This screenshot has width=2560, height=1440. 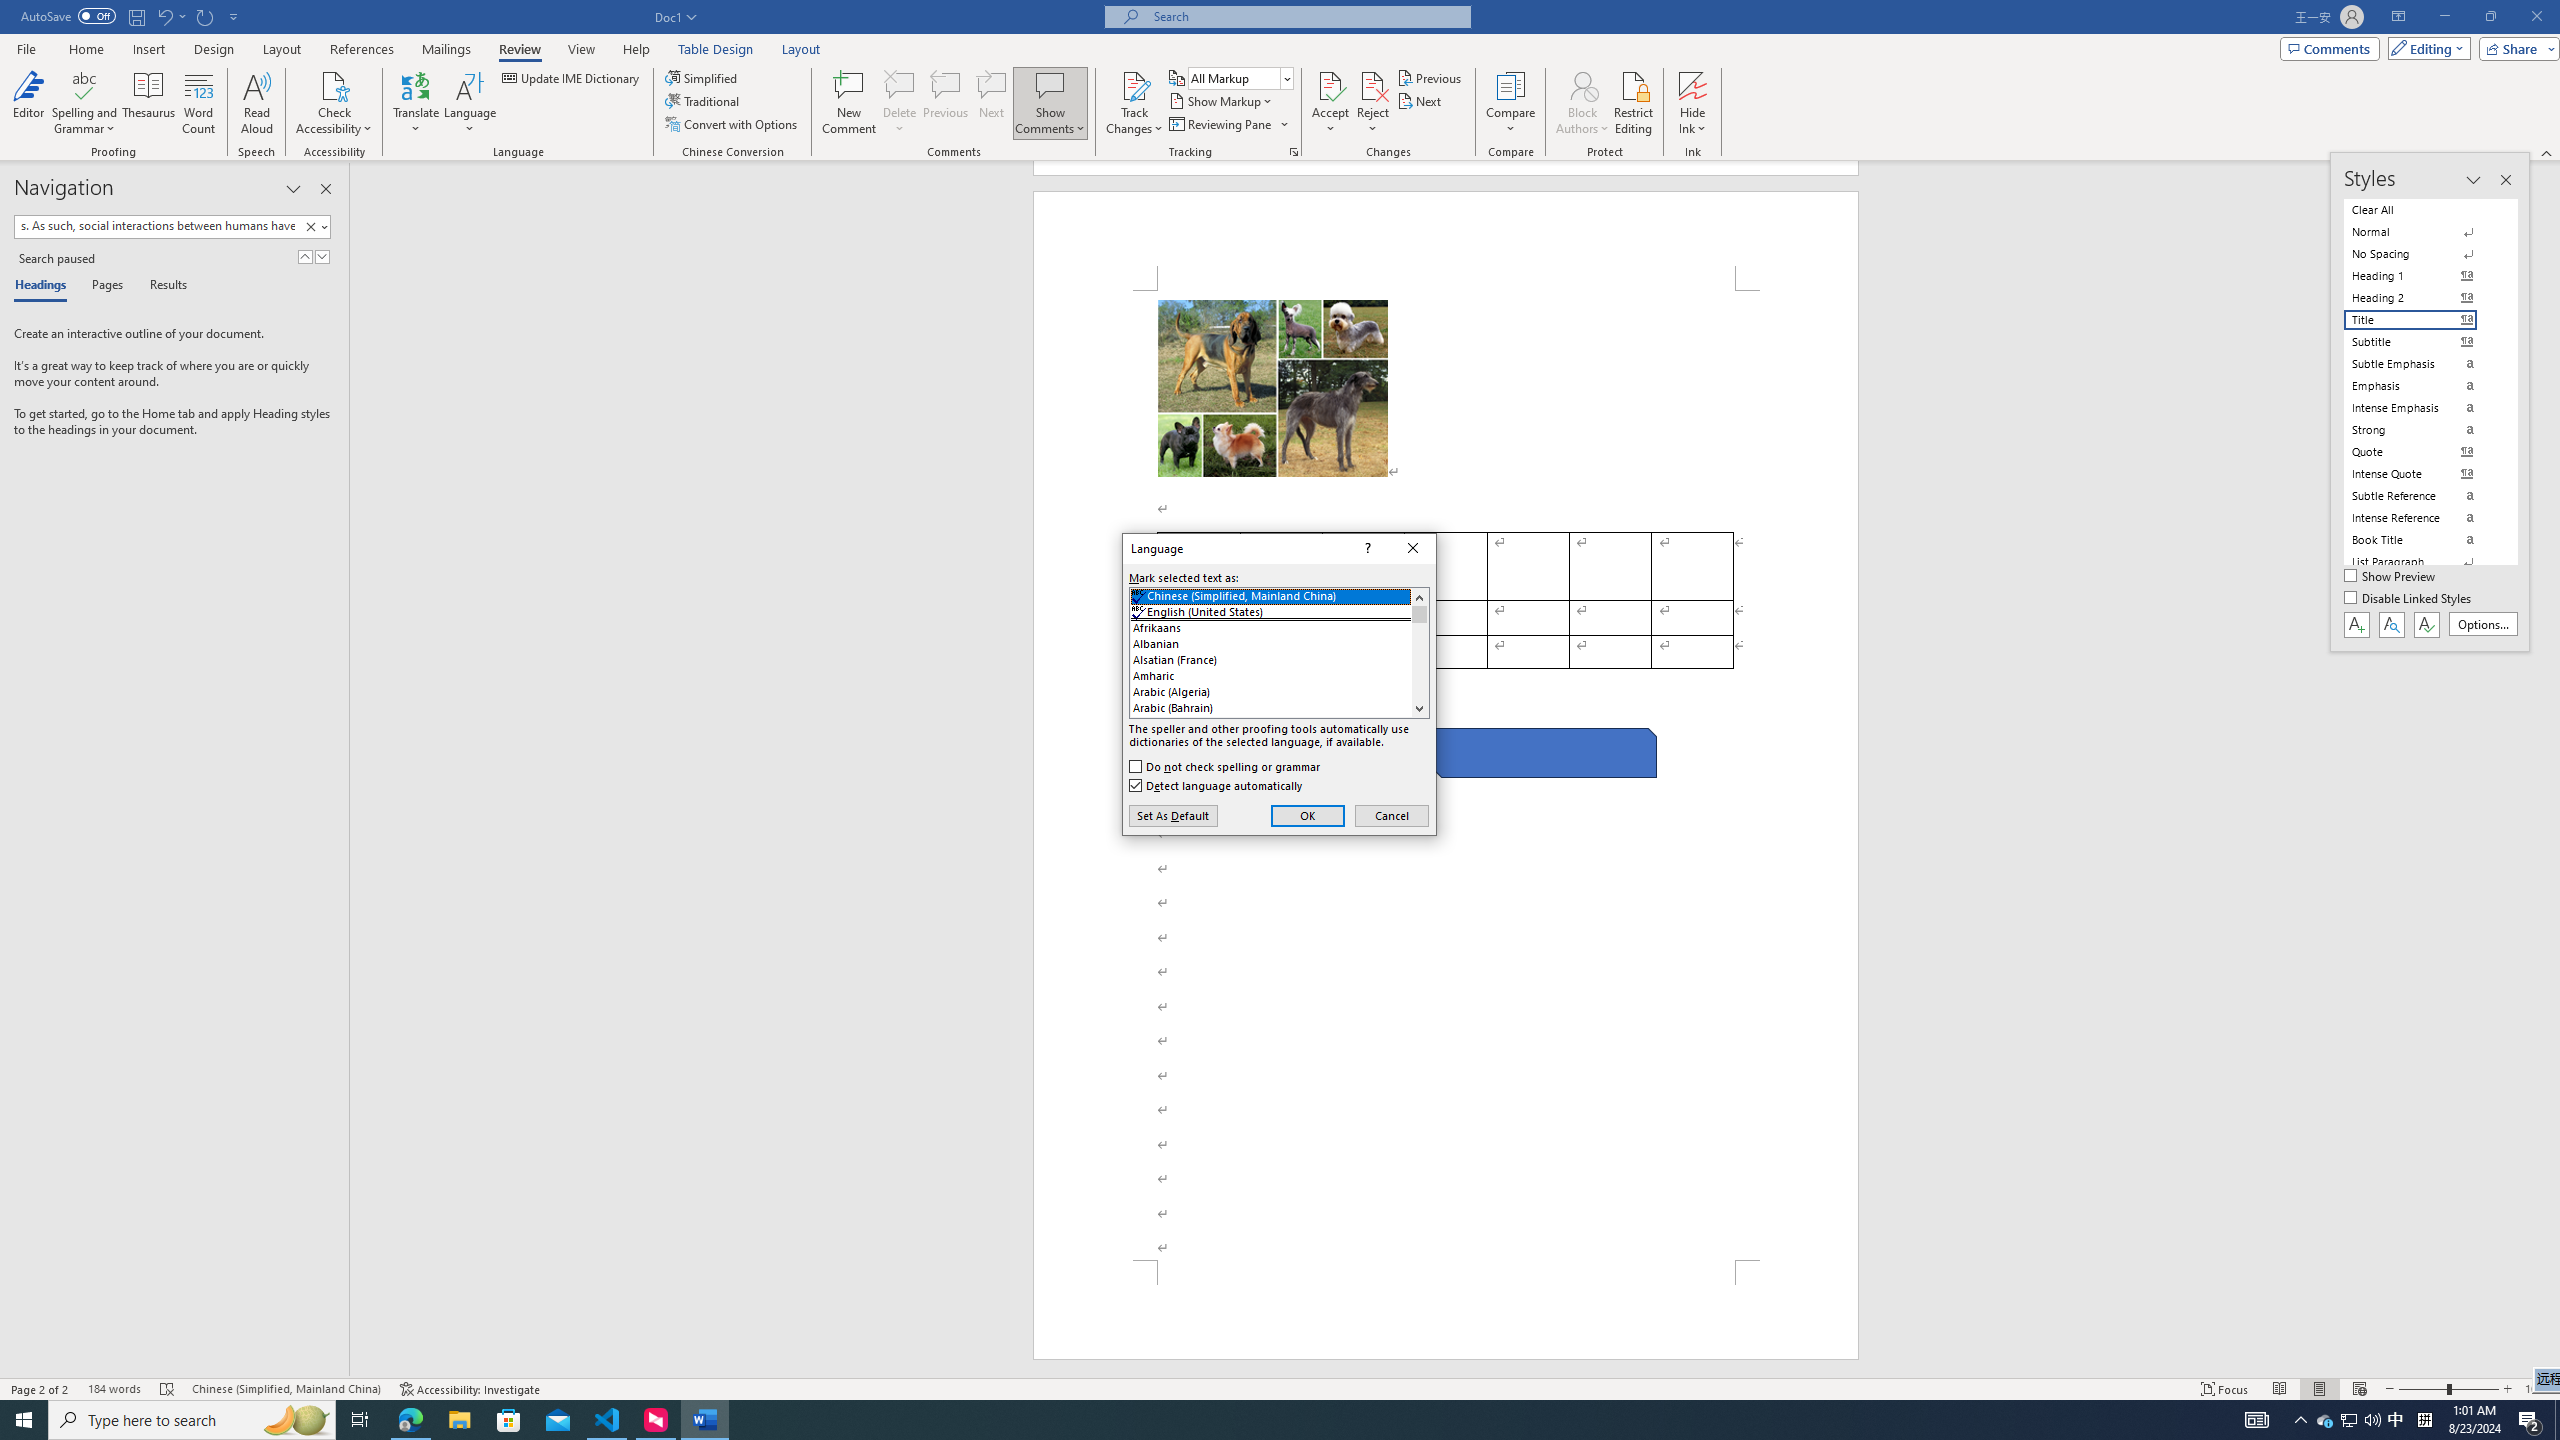 I want to click on English (United States), so click(x=1280, y=611).